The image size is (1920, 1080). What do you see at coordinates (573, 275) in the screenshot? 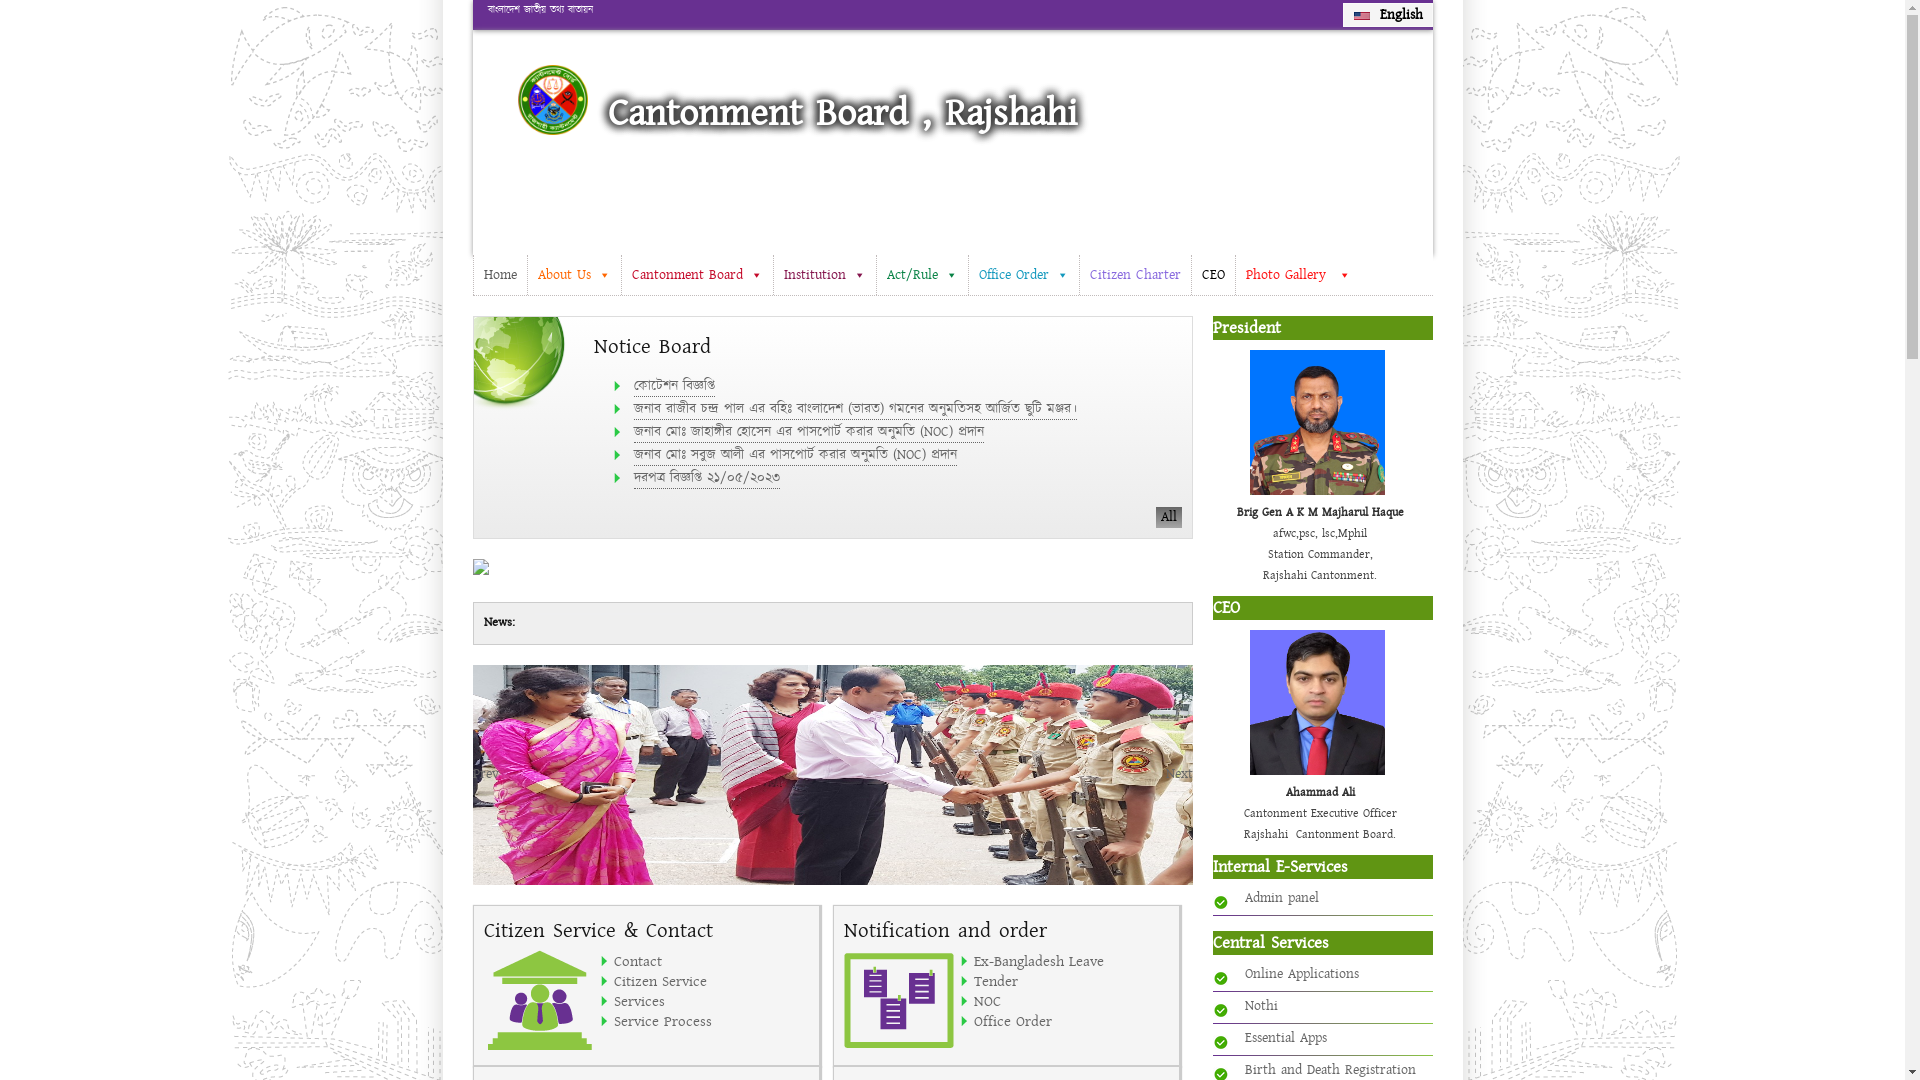
I see `About Us` at bounding box center [573, 275].